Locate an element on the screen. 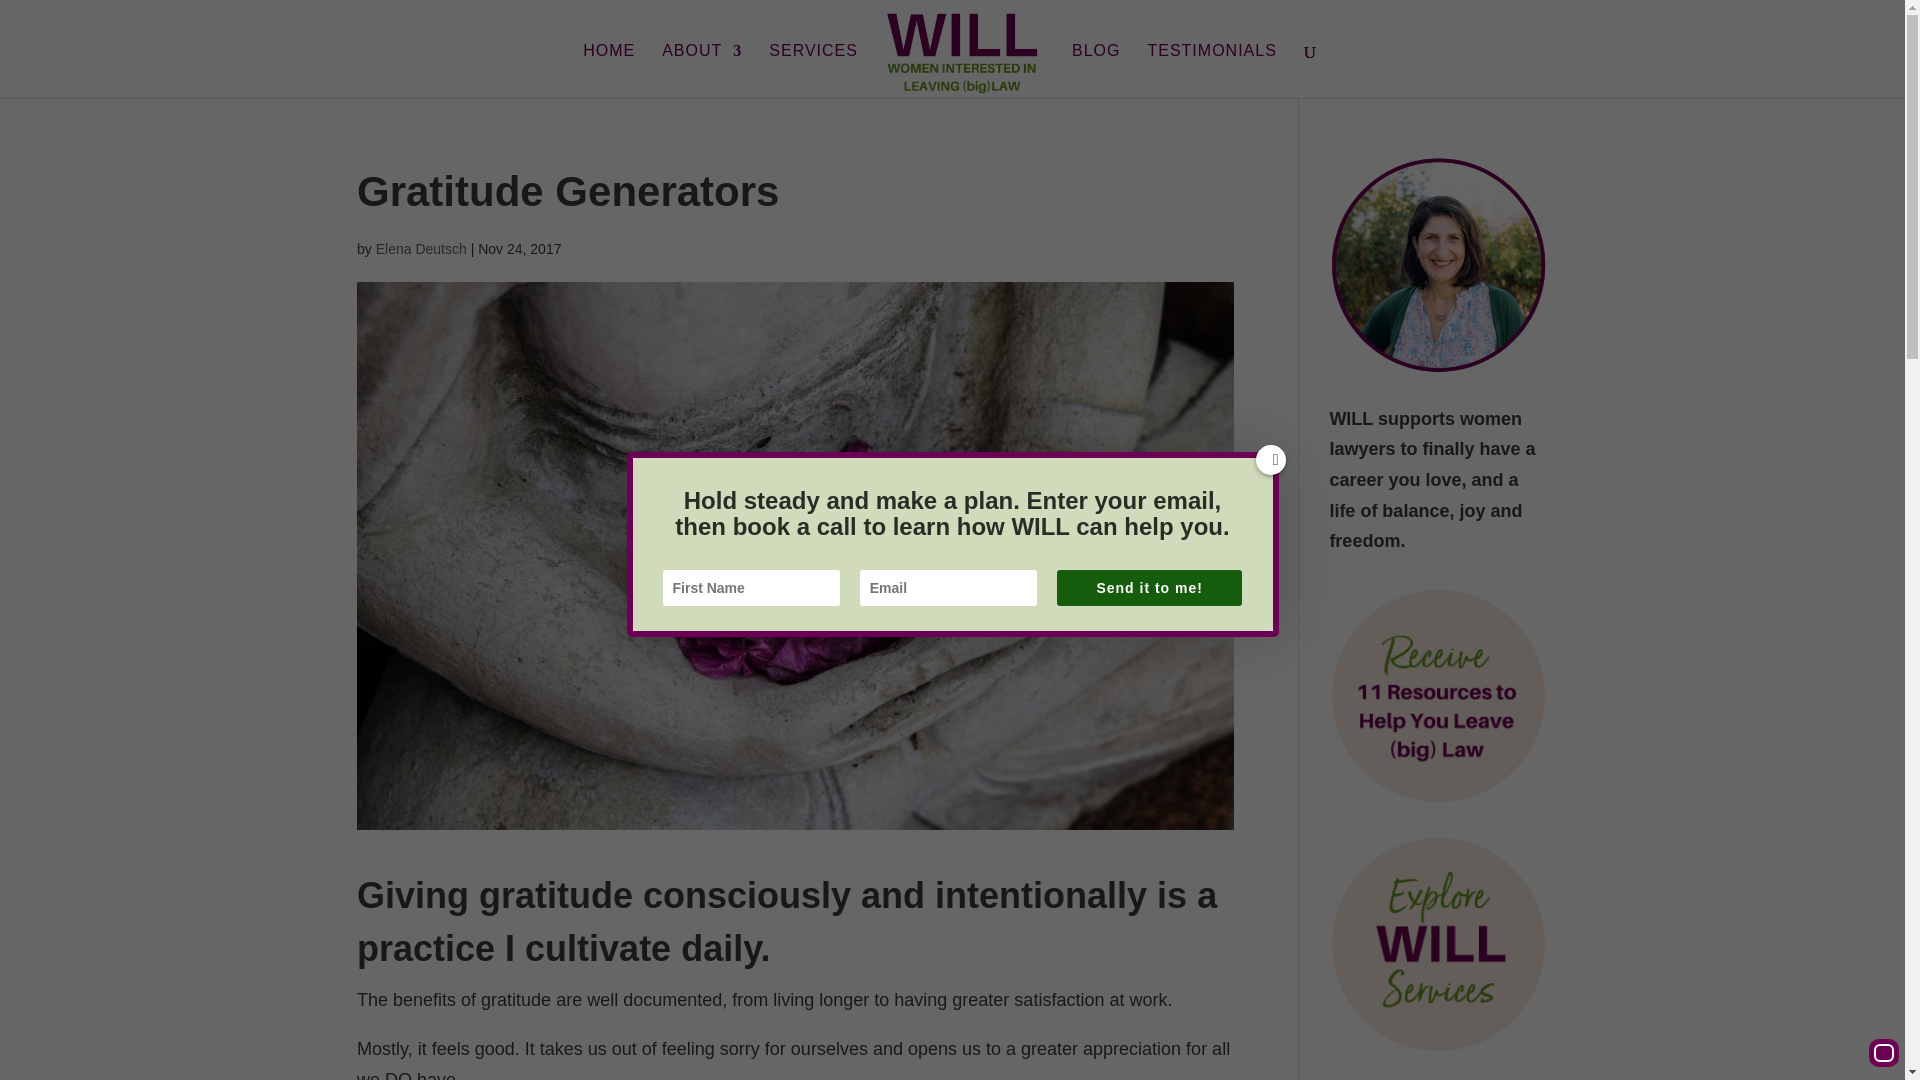 The height and width of the screenshot is (1080, 1920). Accessibility Menu is located at coordinates (1883, 1052).